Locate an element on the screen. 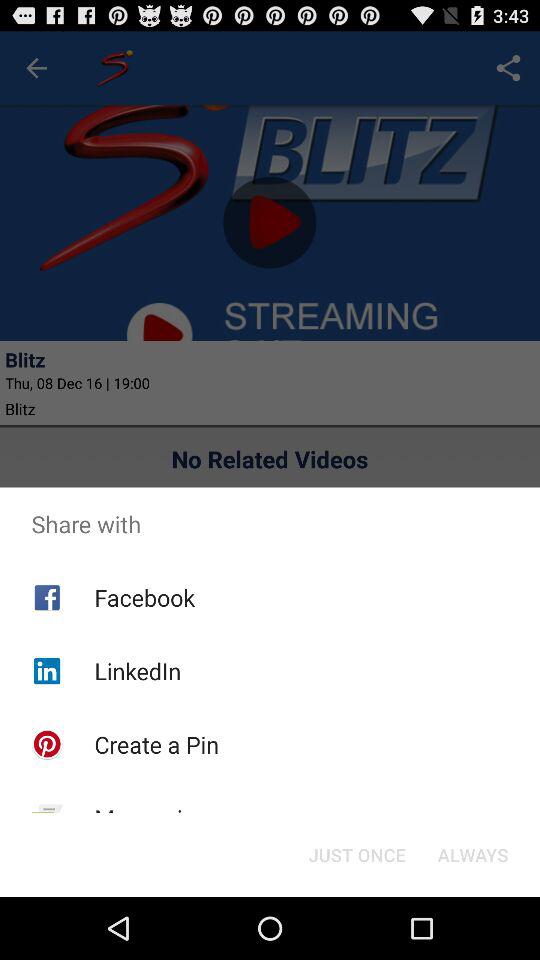  tap the icon next to just once is located at coordinates (151, 818).